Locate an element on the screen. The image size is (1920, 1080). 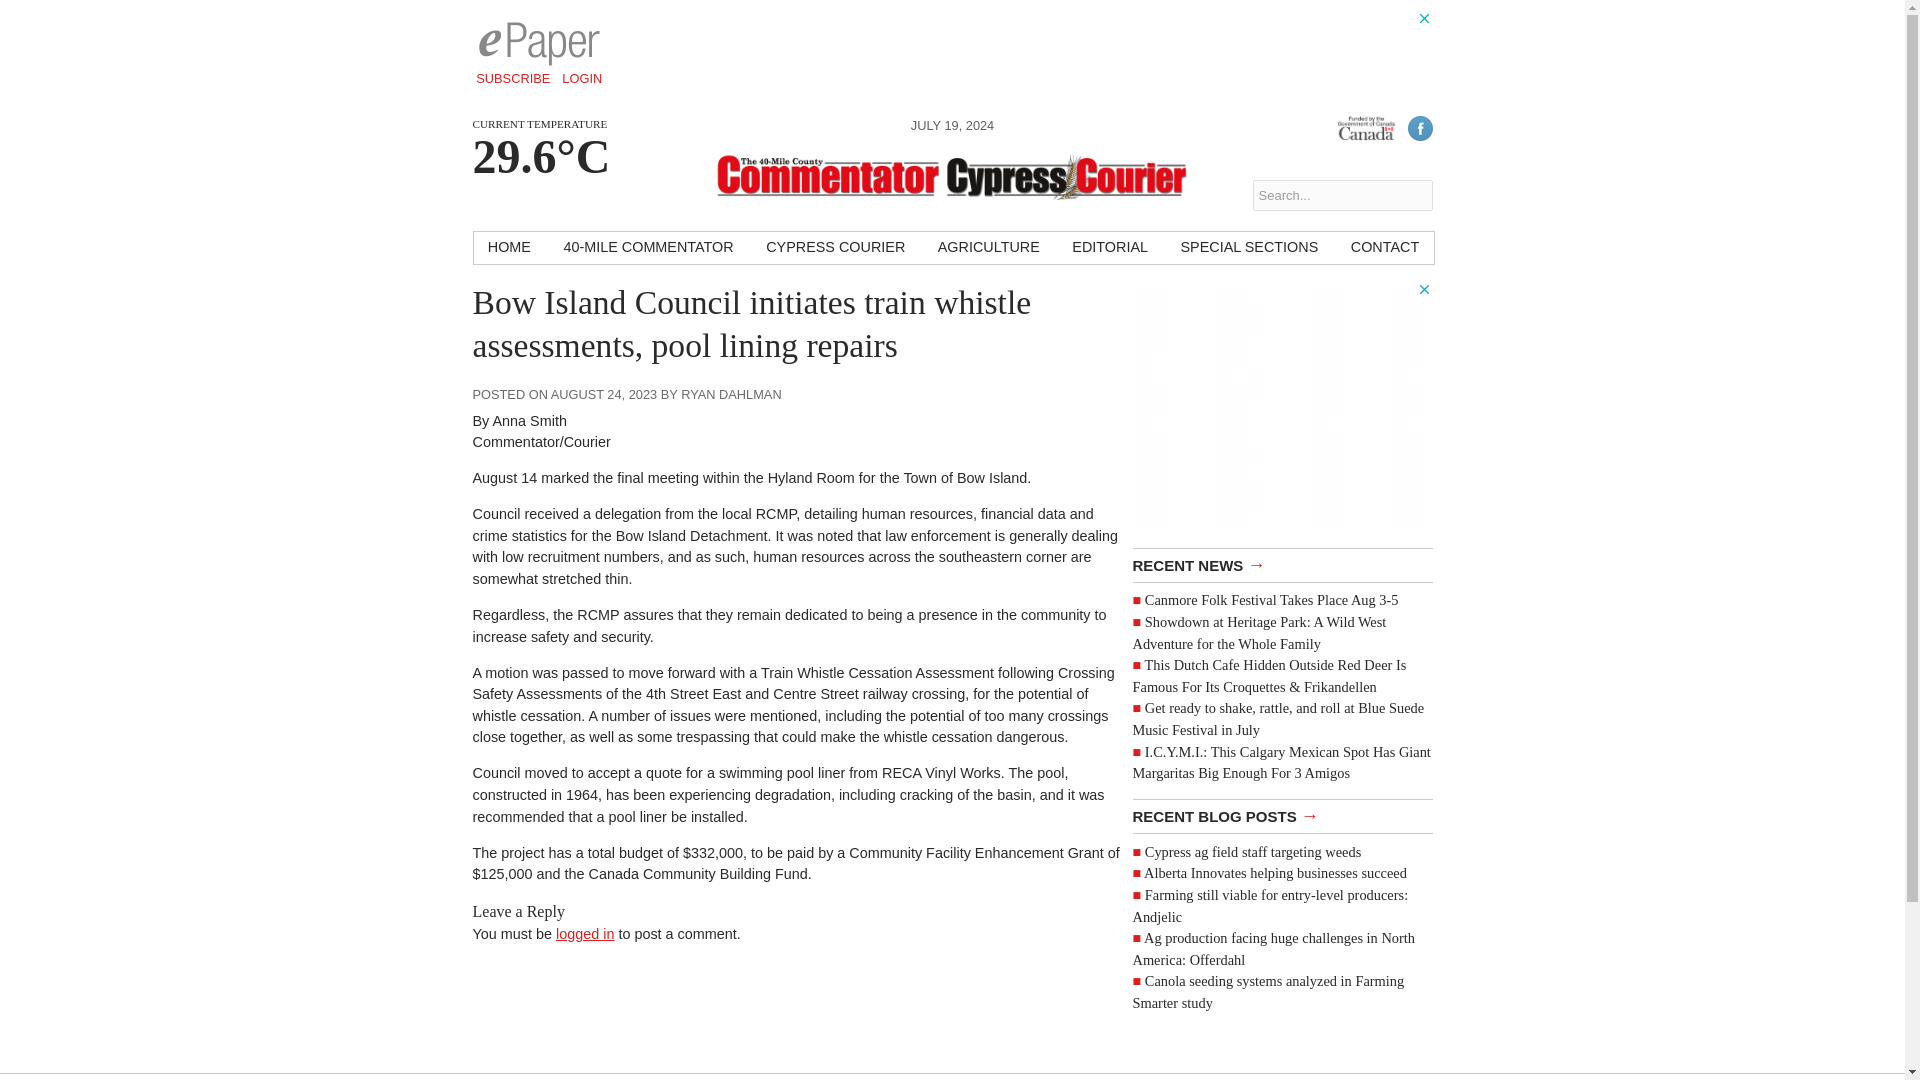
3rd party ad content is located at coordinates (1068, 54).